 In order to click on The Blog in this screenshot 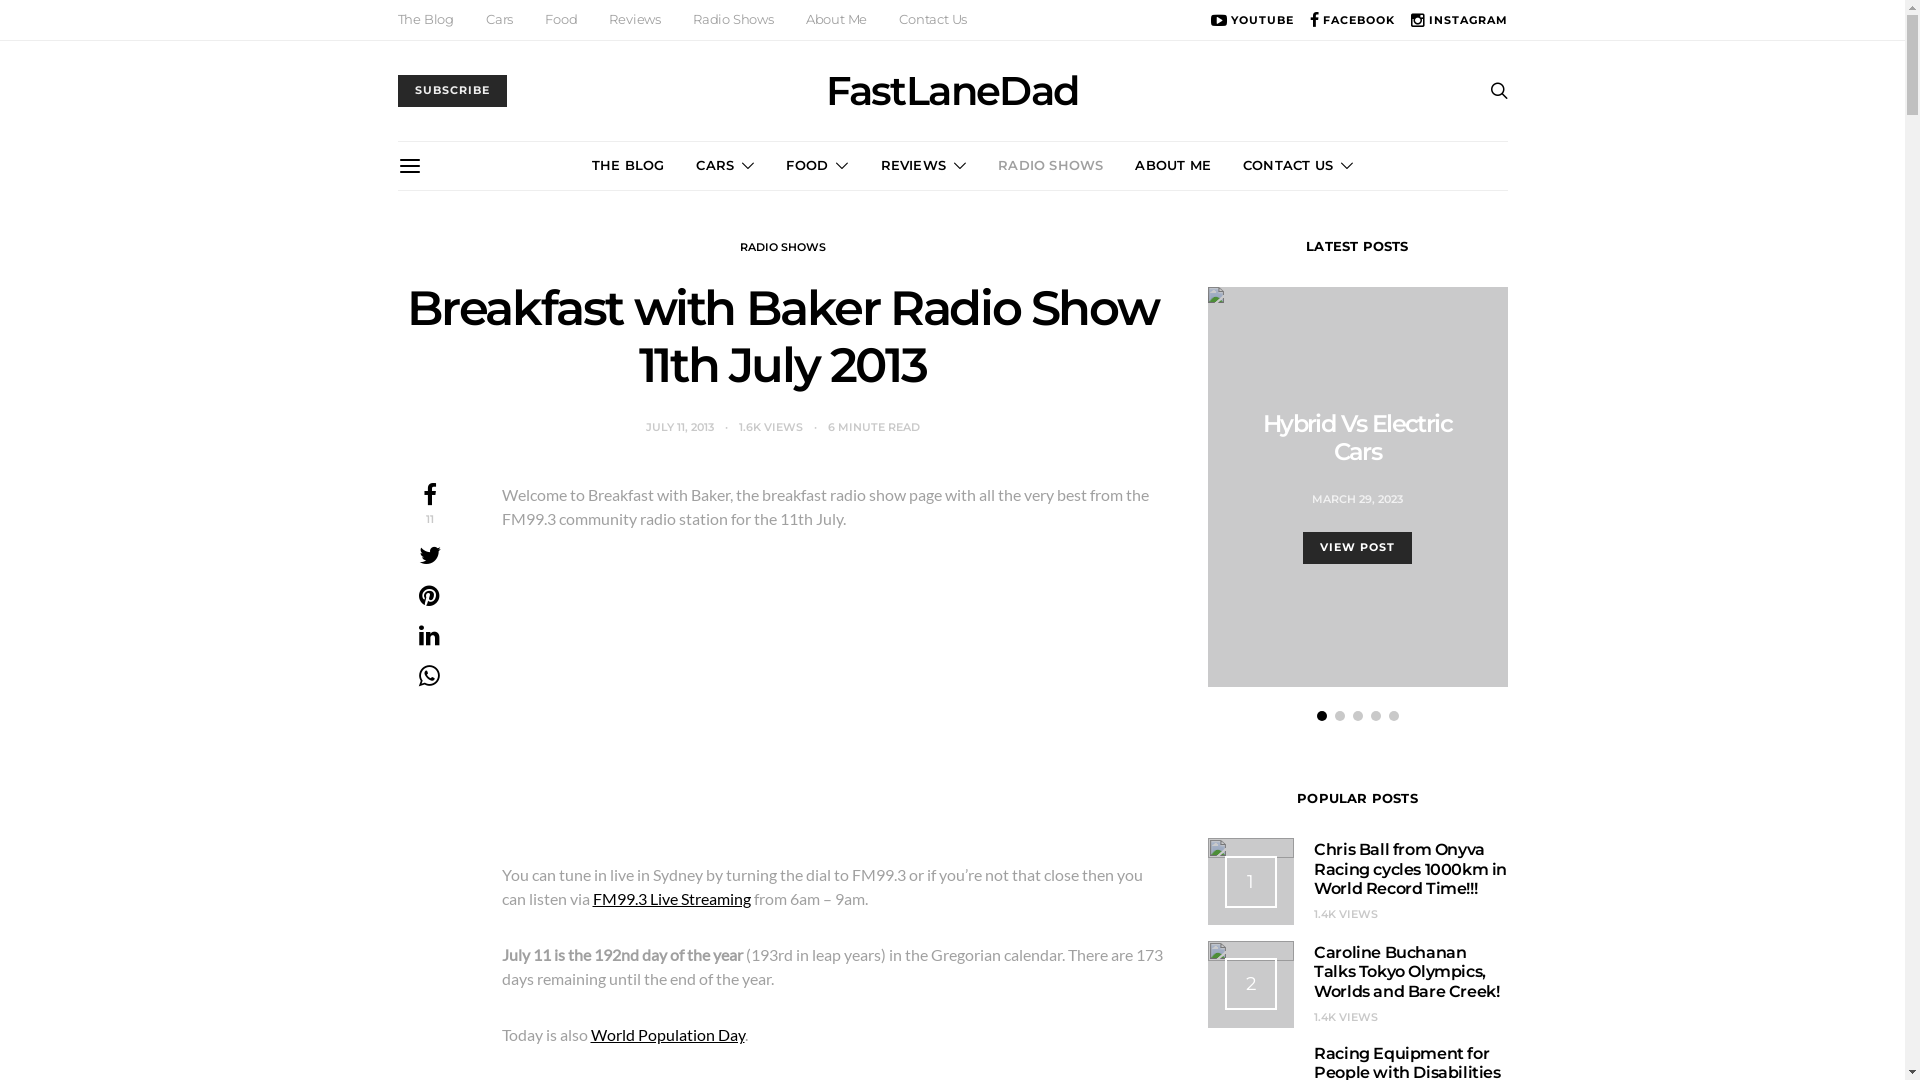, I will do `click(426, 20)`.